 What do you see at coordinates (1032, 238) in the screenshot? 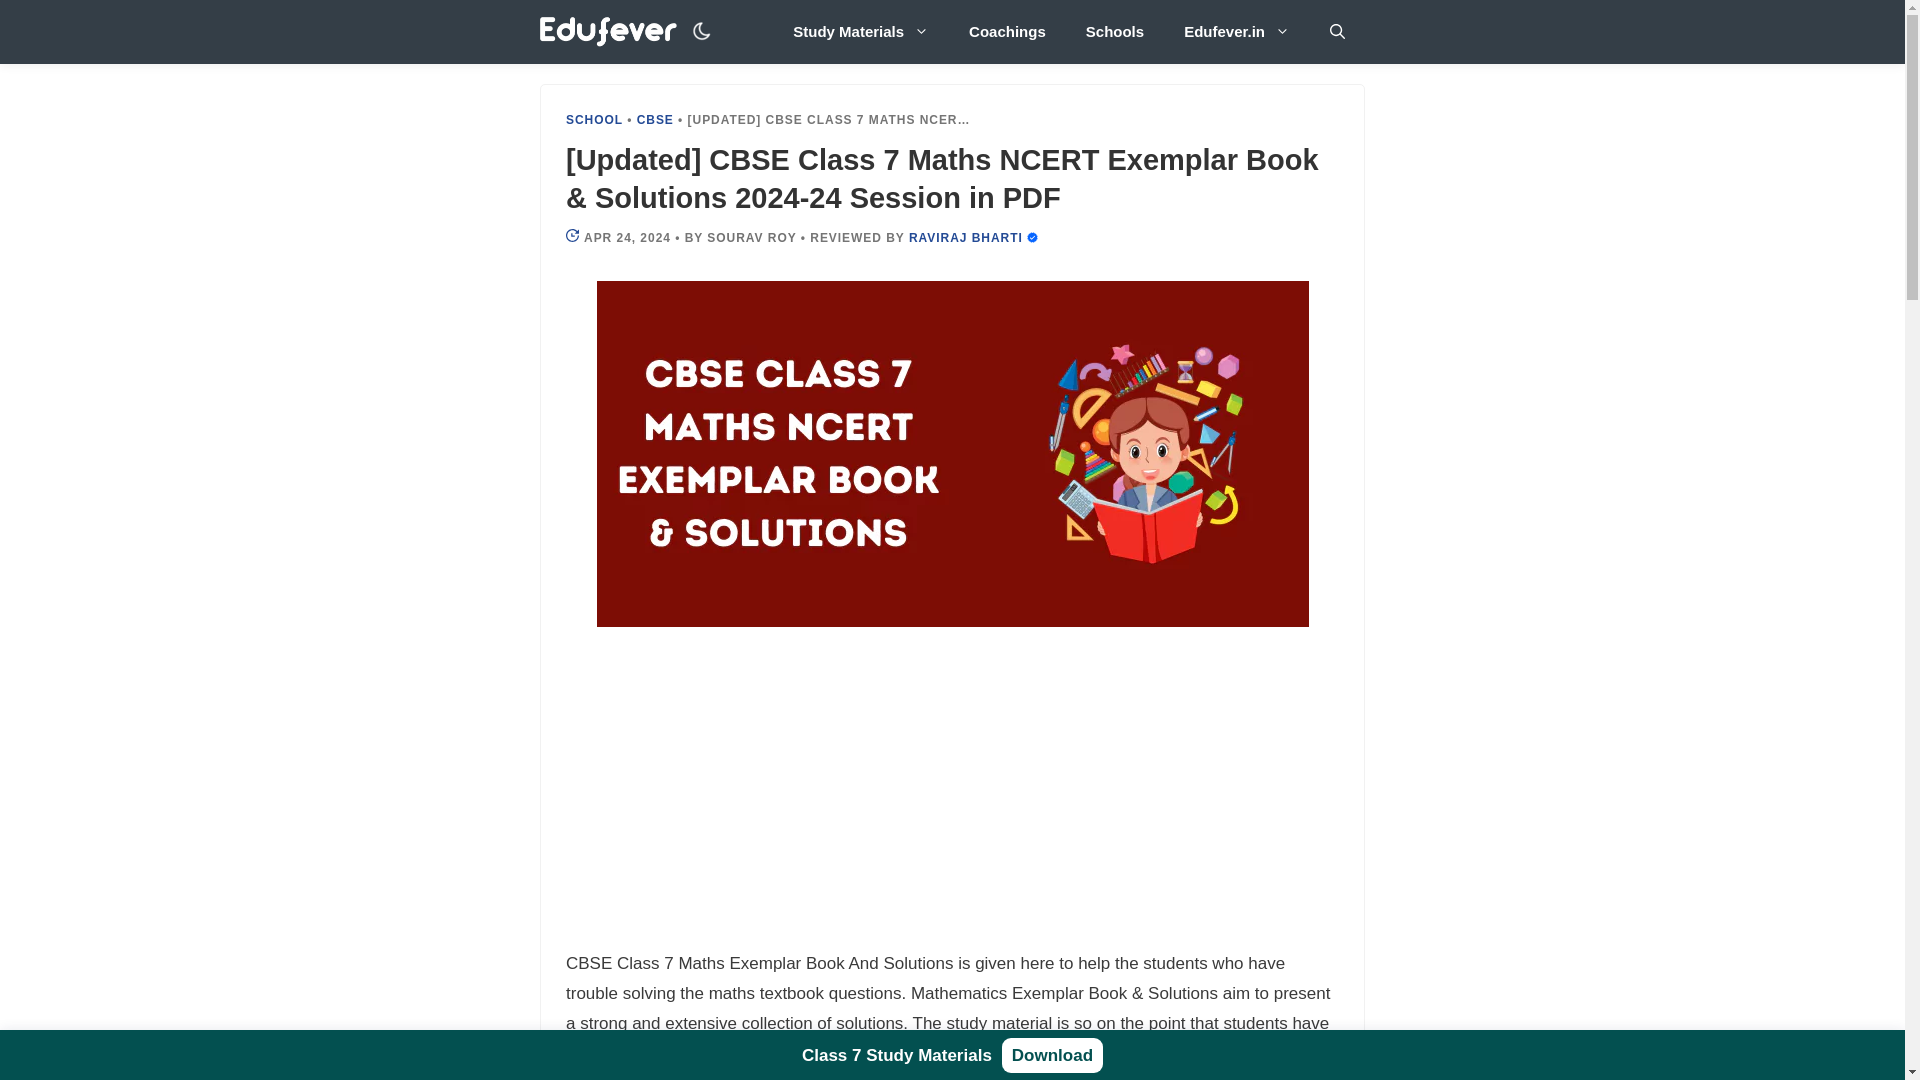
I see `EDUFEVER EXPERT` at bounding box center [1032, 238].